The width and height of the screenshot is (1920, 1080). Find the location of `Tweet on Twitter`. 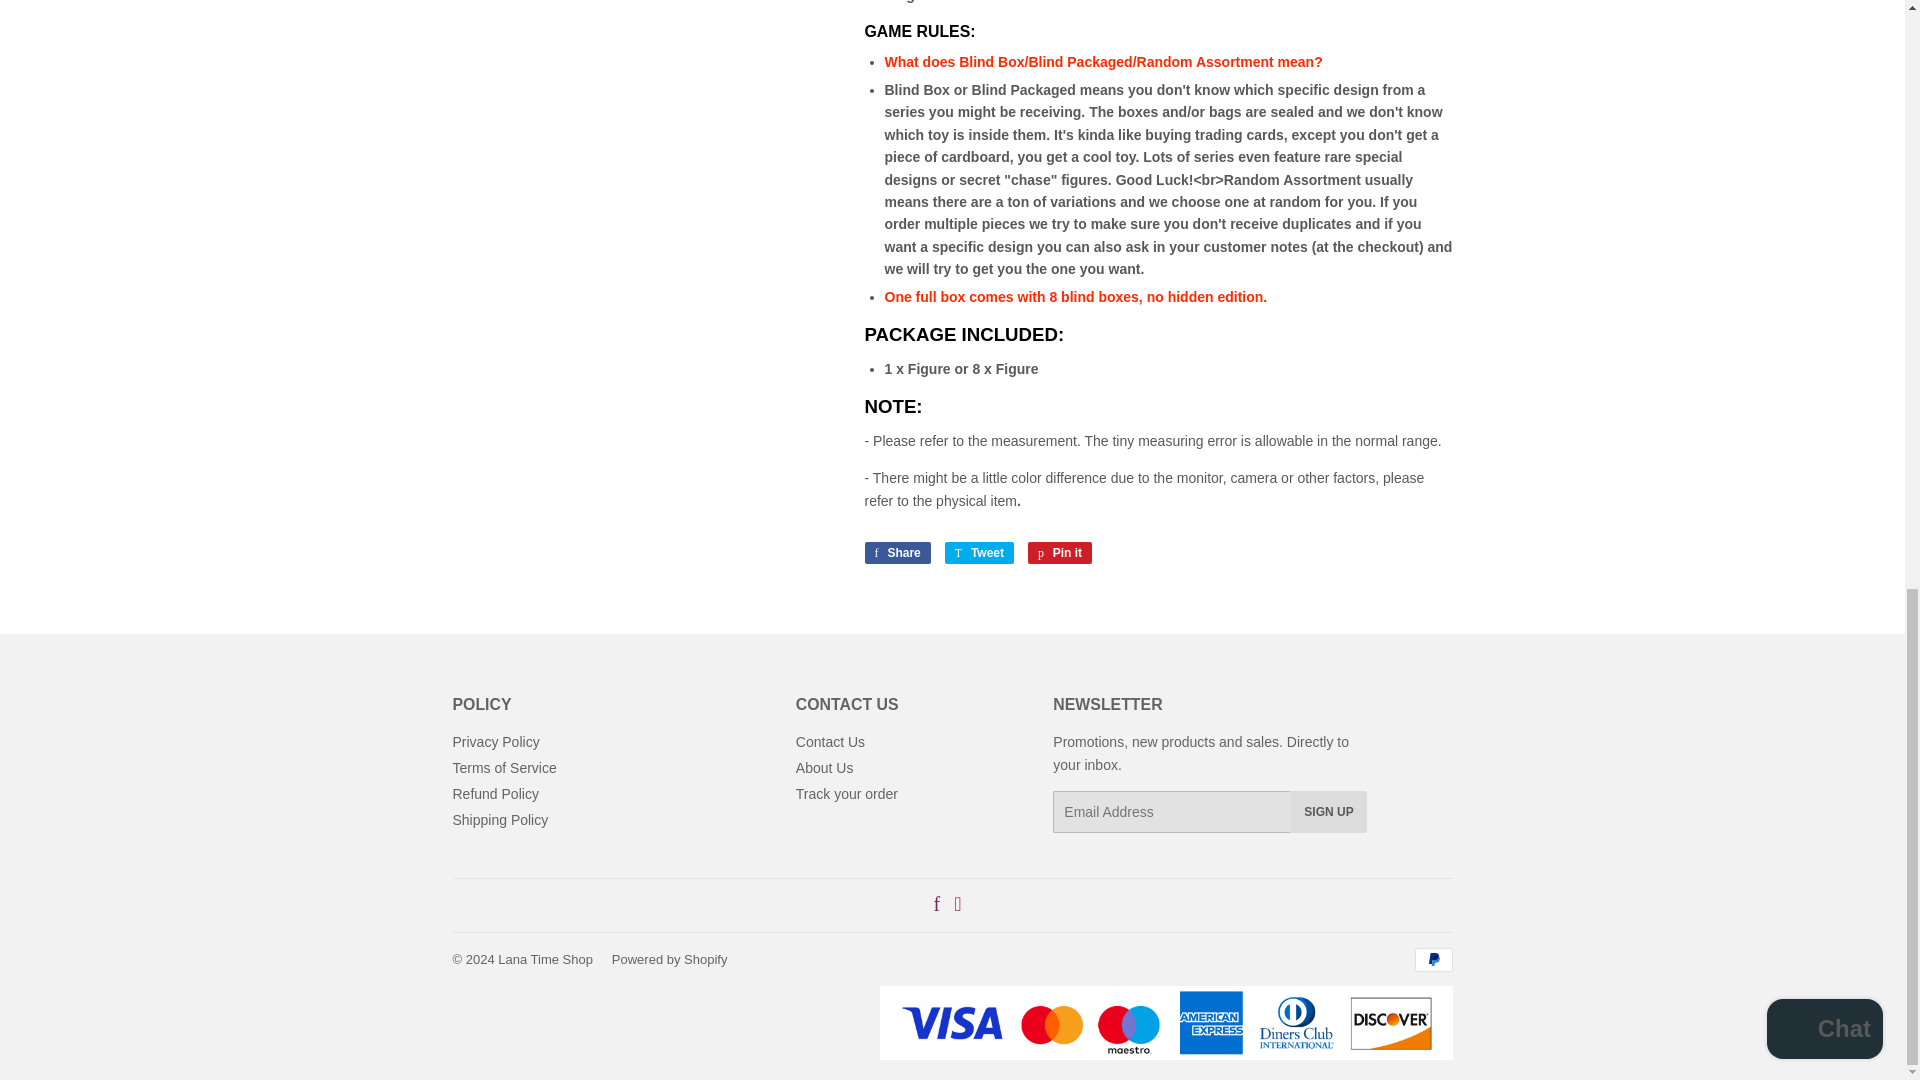

Tweet on Twitter is located at coordinates (978, 552).